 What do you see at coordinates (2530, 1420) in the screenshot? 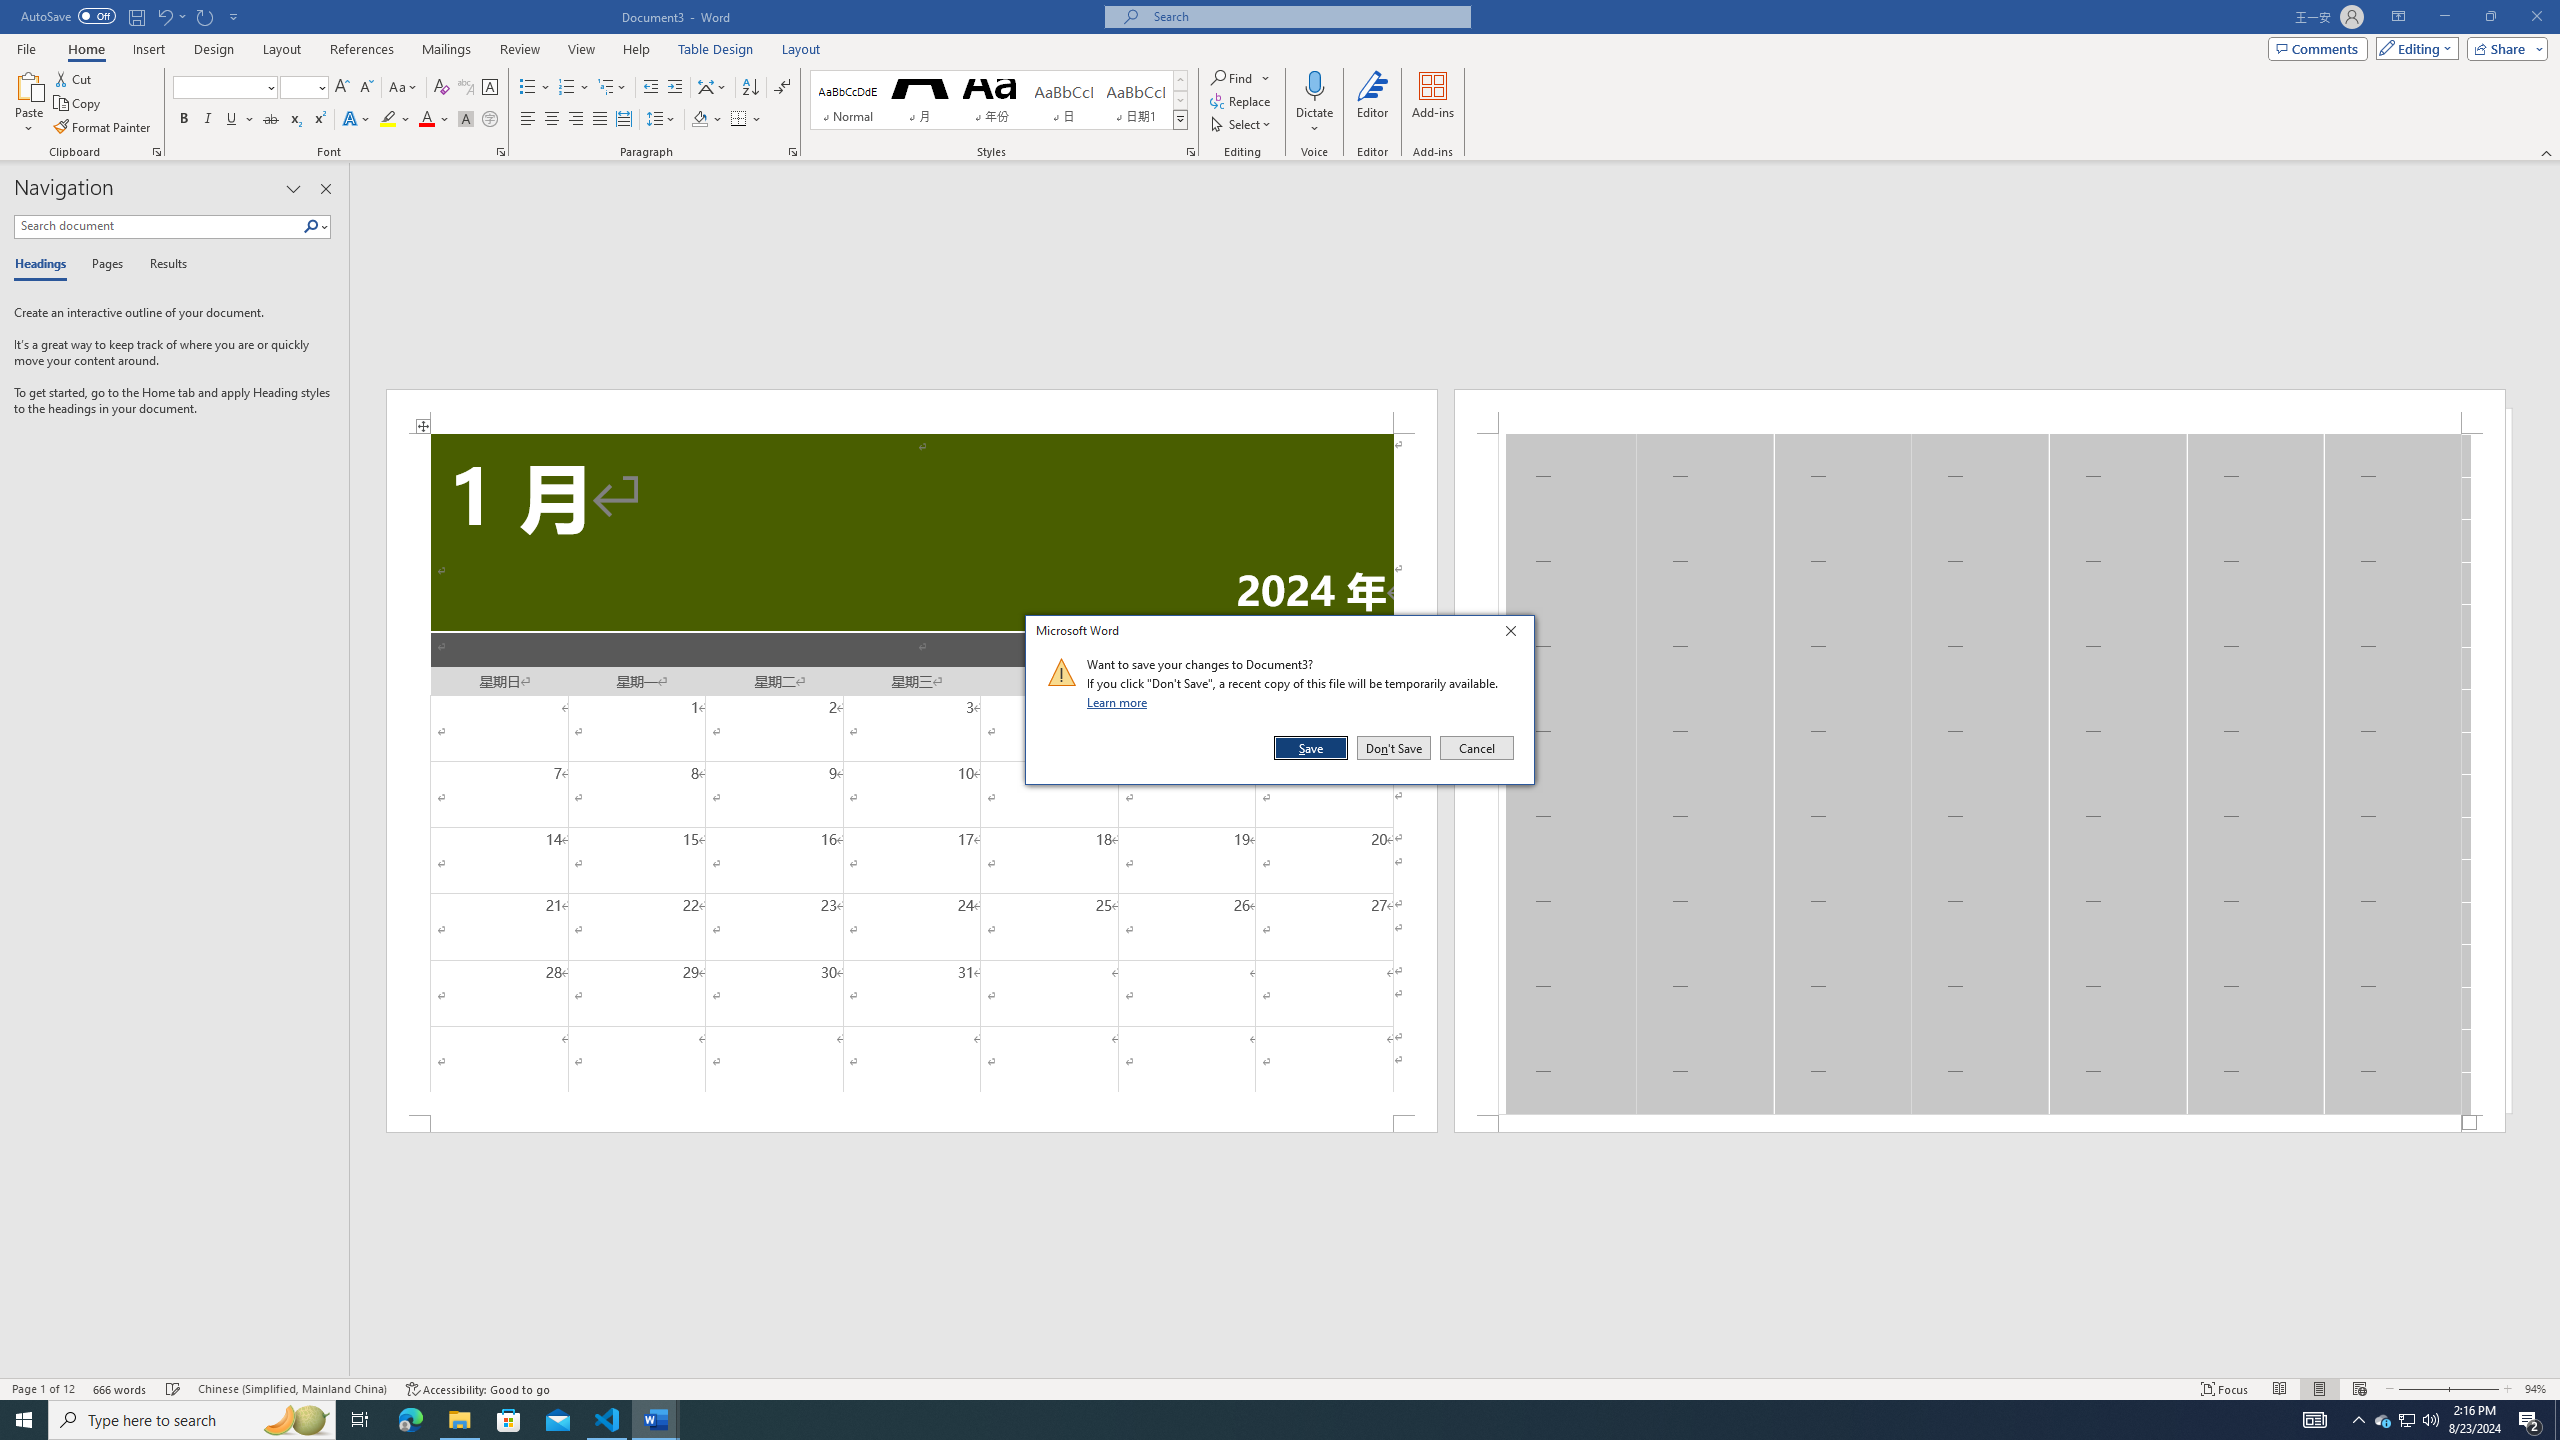
I see `Action Center, 2 new notifications` at bounding box center [2530, 1420].